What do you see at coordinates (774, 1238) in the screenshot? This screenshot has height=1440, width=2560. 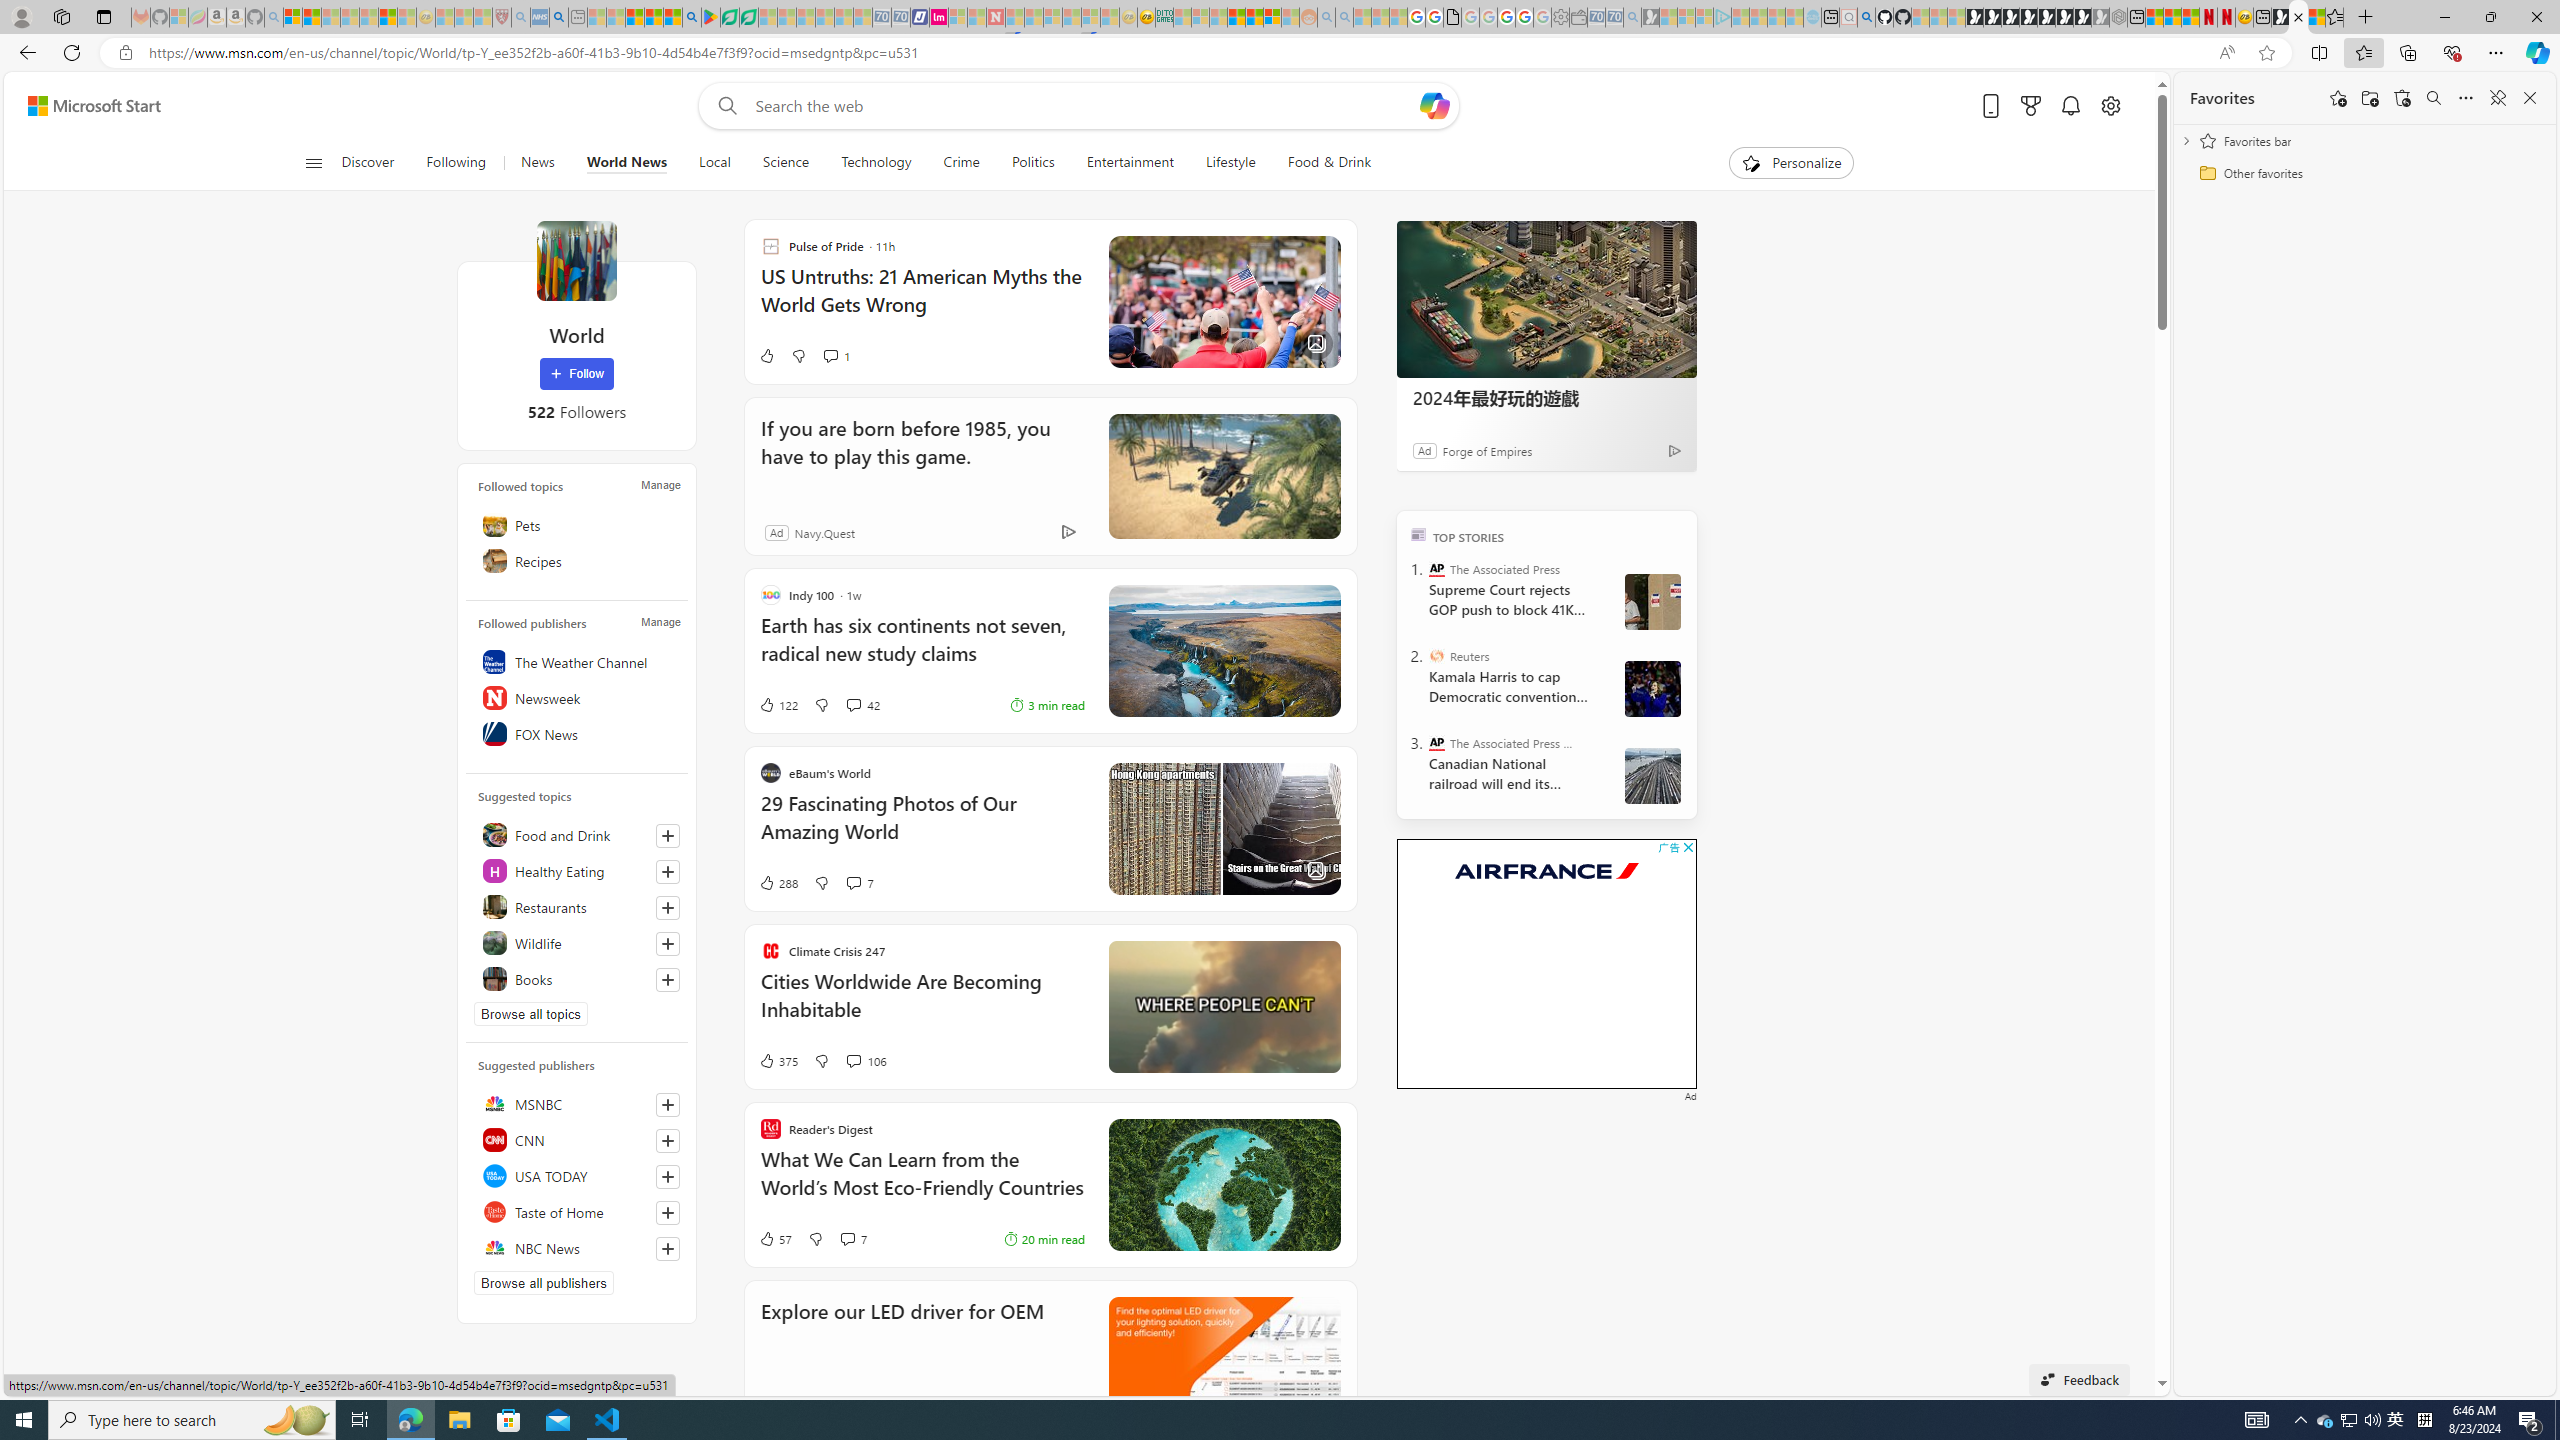 I see `57 Like` at bounding box center [774, 1238].